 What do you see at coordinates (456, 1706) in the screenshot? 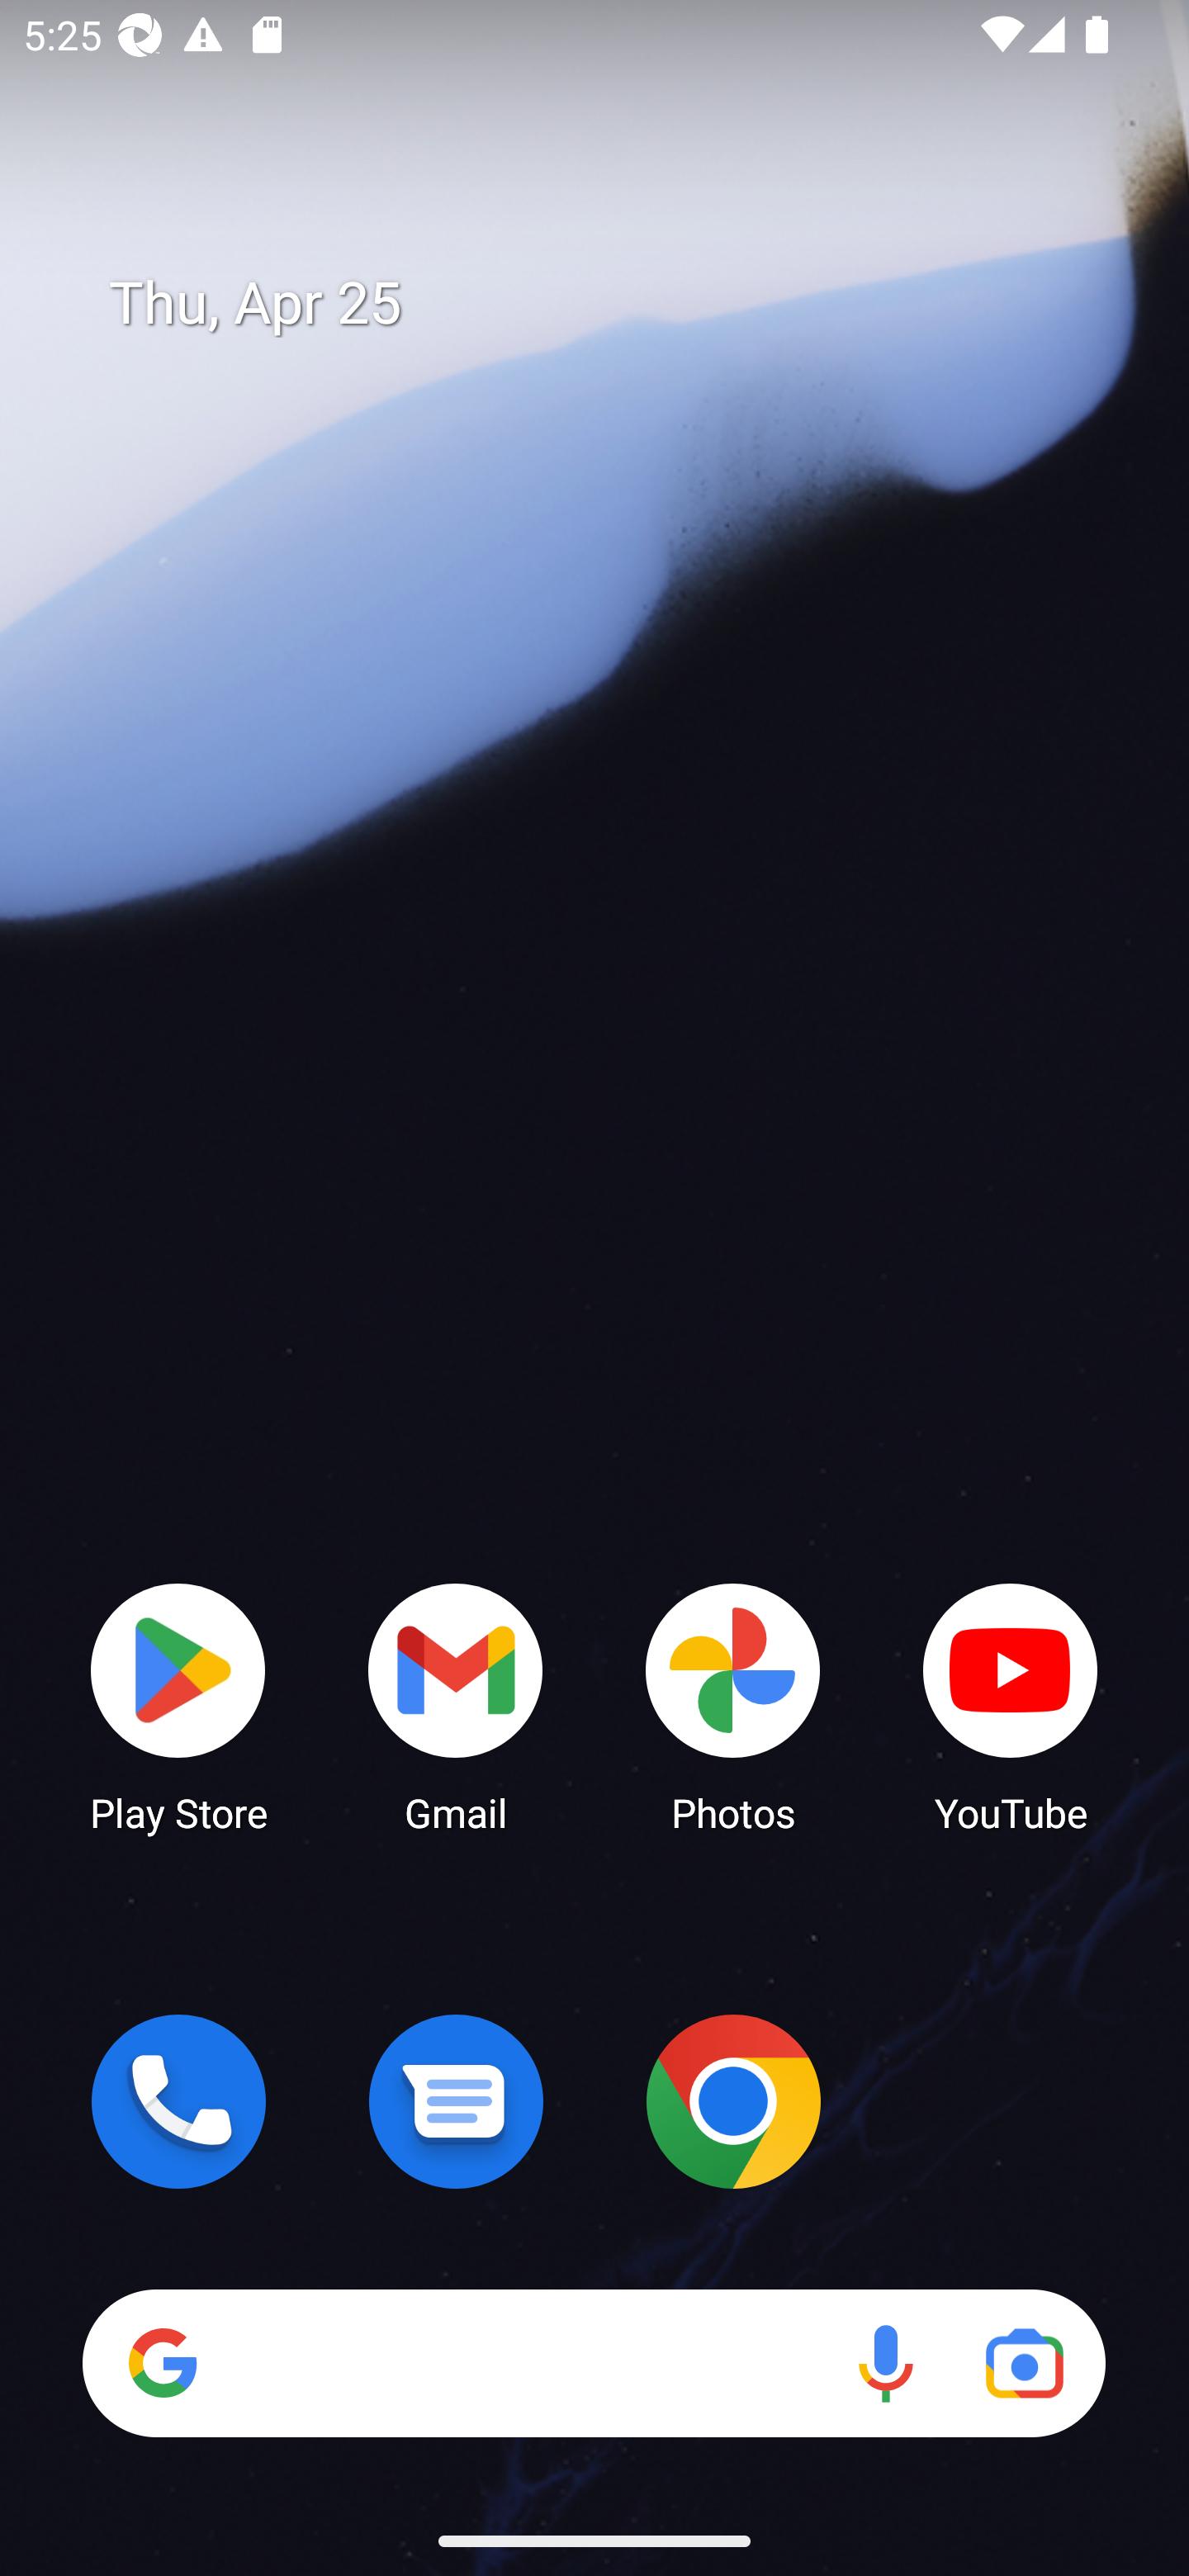
I see `Gmail` at bounding box center [456, 1706].